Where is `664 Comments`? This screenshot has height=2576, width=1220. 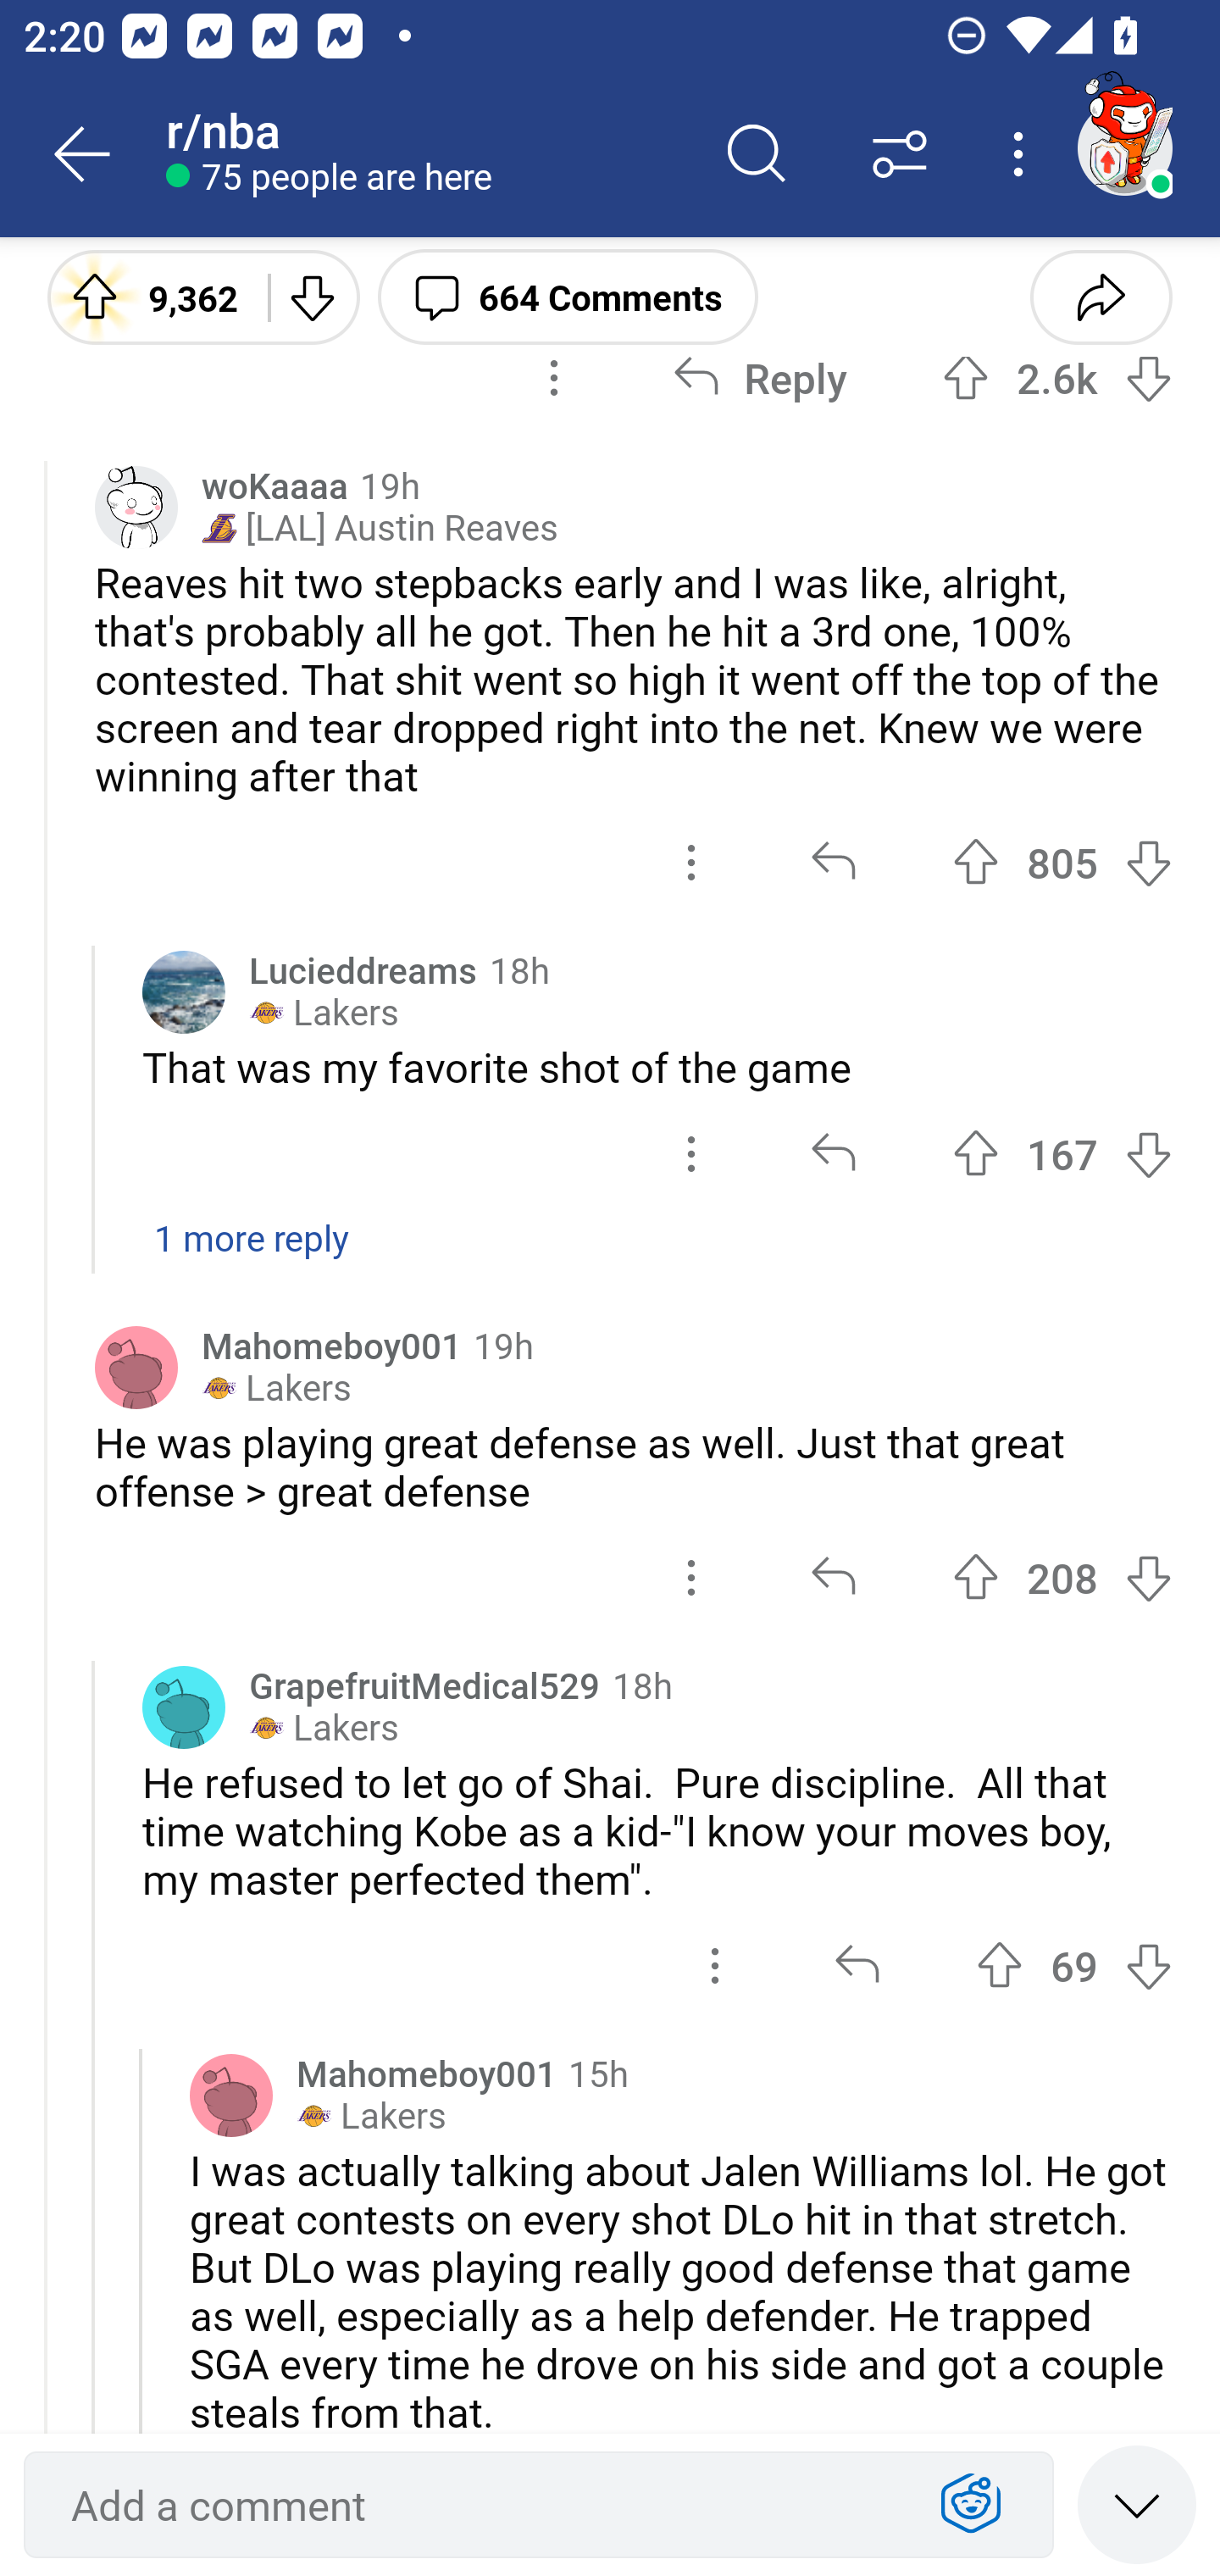 664 Comments is located at coordinates (568, 296).